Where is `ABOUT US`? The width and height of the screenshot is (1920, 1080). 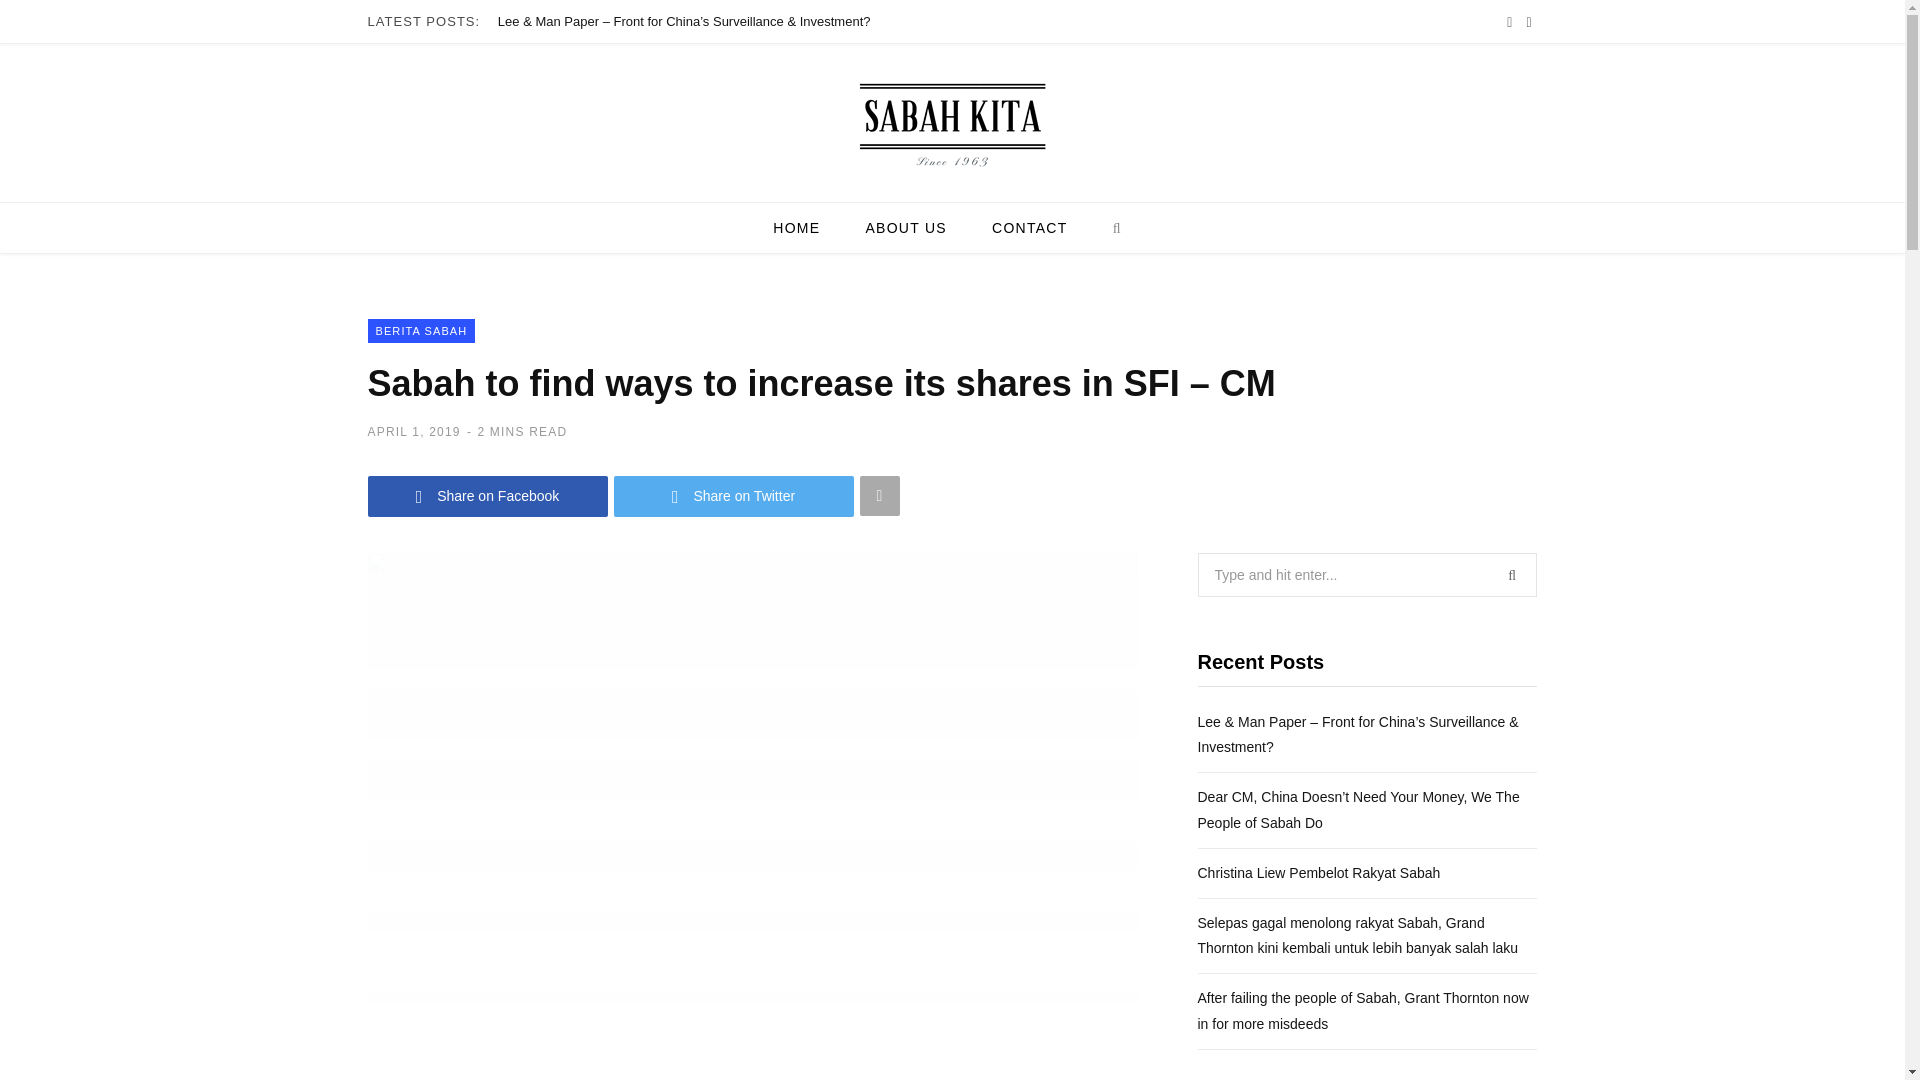 ABOUT US is located at coordinates (904, 227).